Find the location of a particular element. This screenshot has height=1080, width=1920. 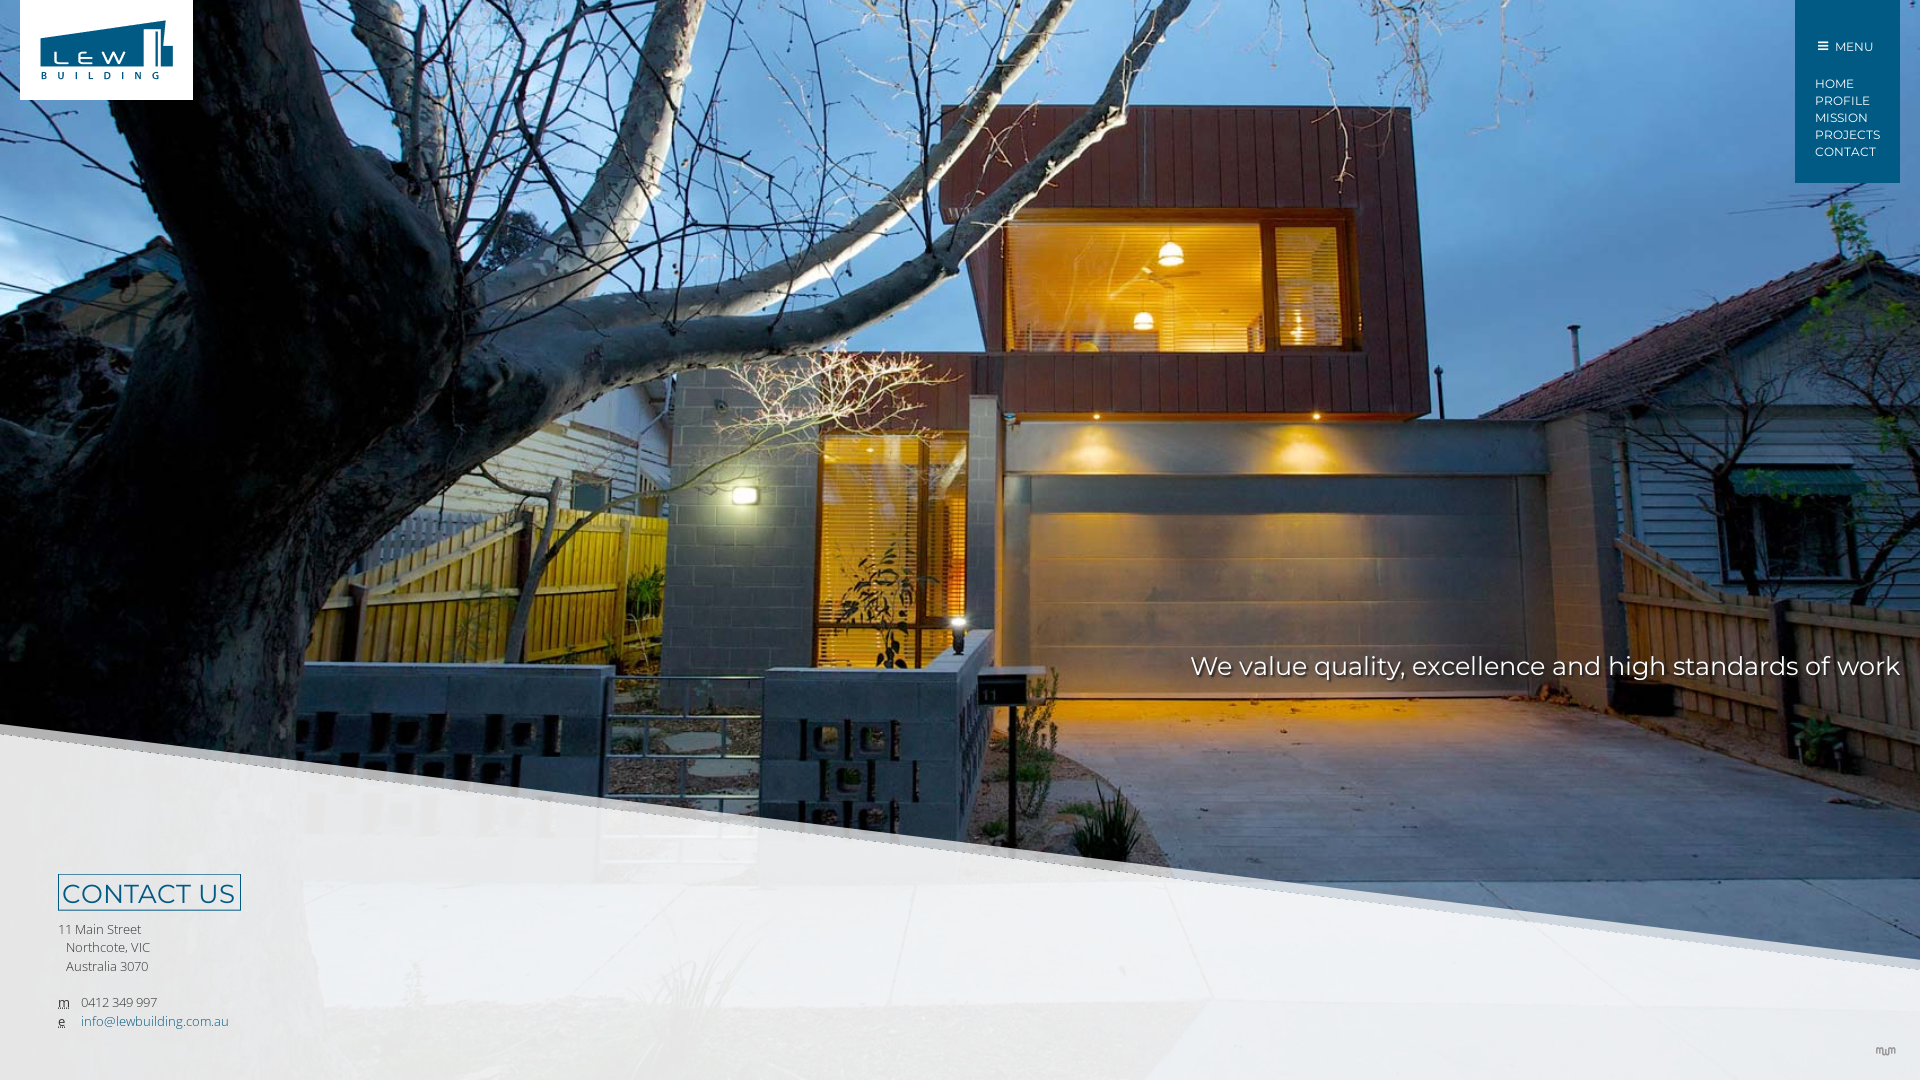

PROFILE is located at coordinates (1848, 101).